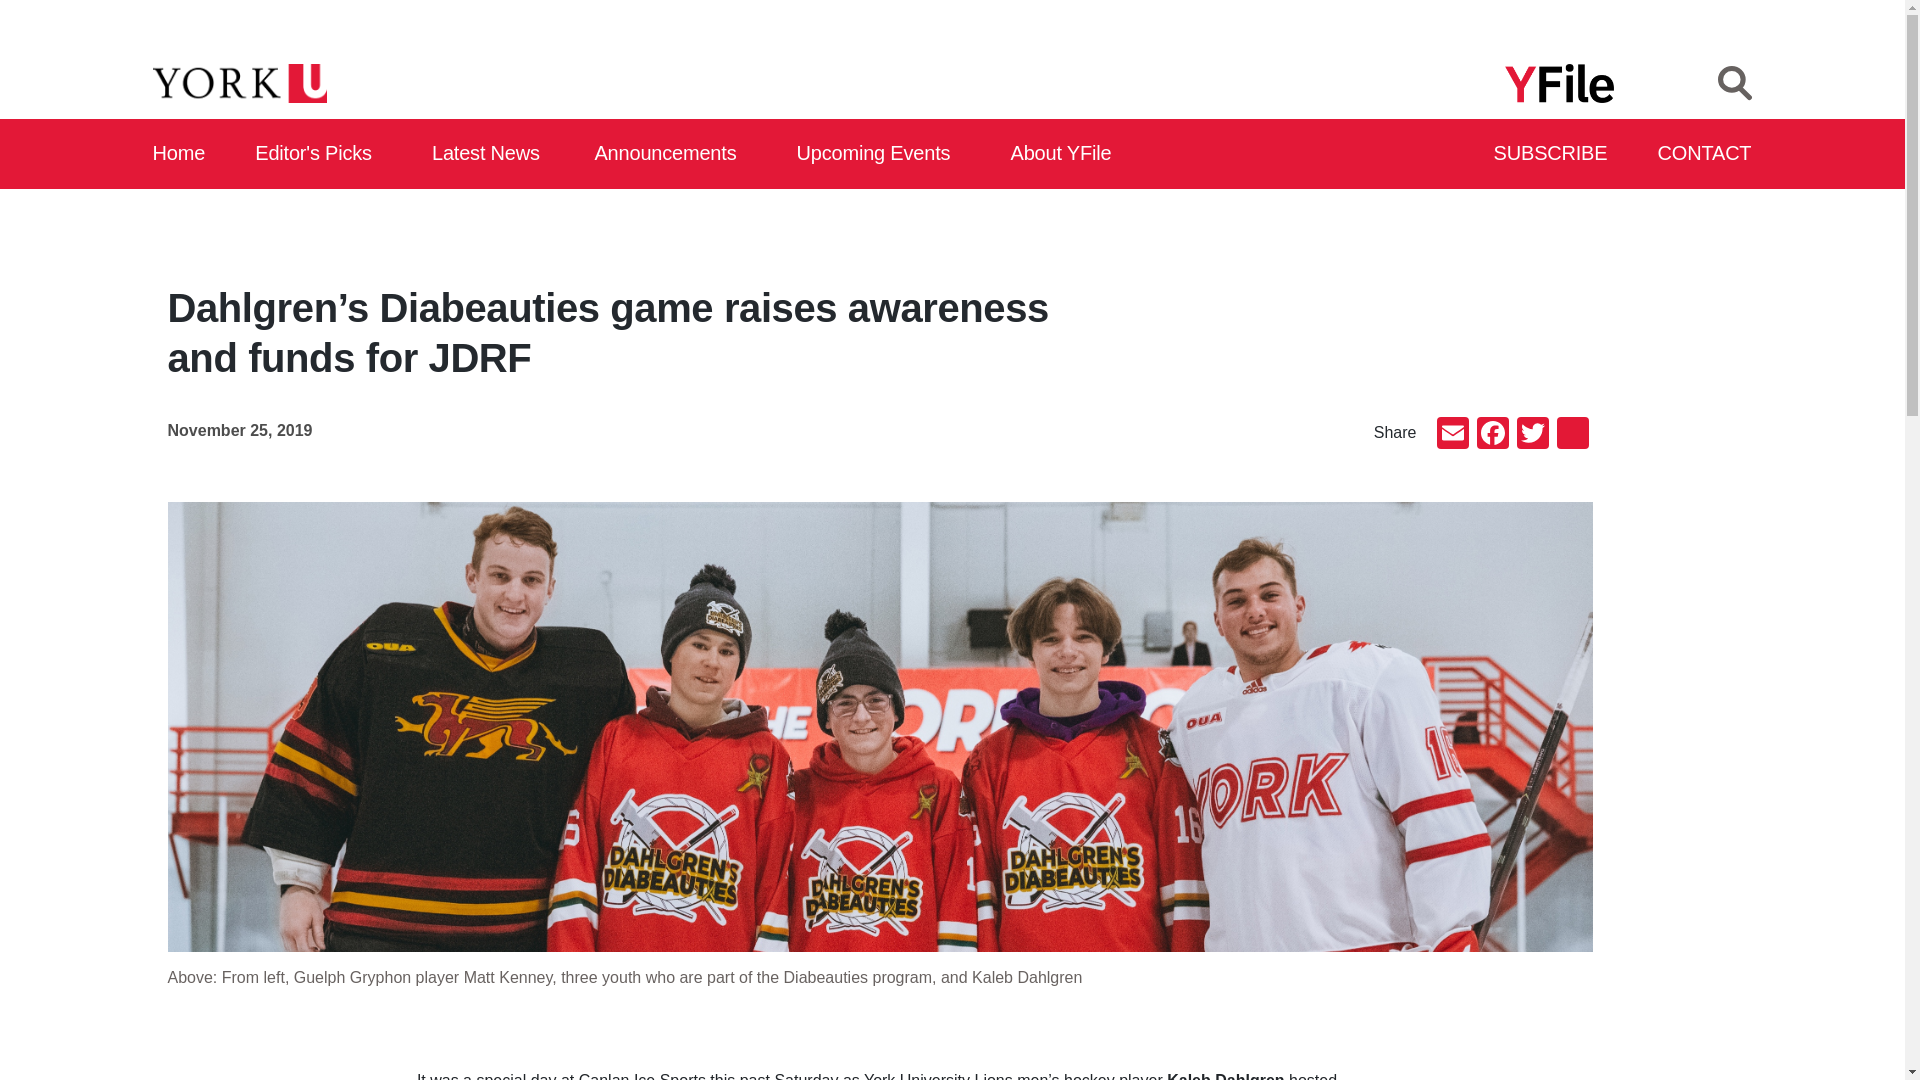  I want to click on Editor's Picks, so click(320, 154).